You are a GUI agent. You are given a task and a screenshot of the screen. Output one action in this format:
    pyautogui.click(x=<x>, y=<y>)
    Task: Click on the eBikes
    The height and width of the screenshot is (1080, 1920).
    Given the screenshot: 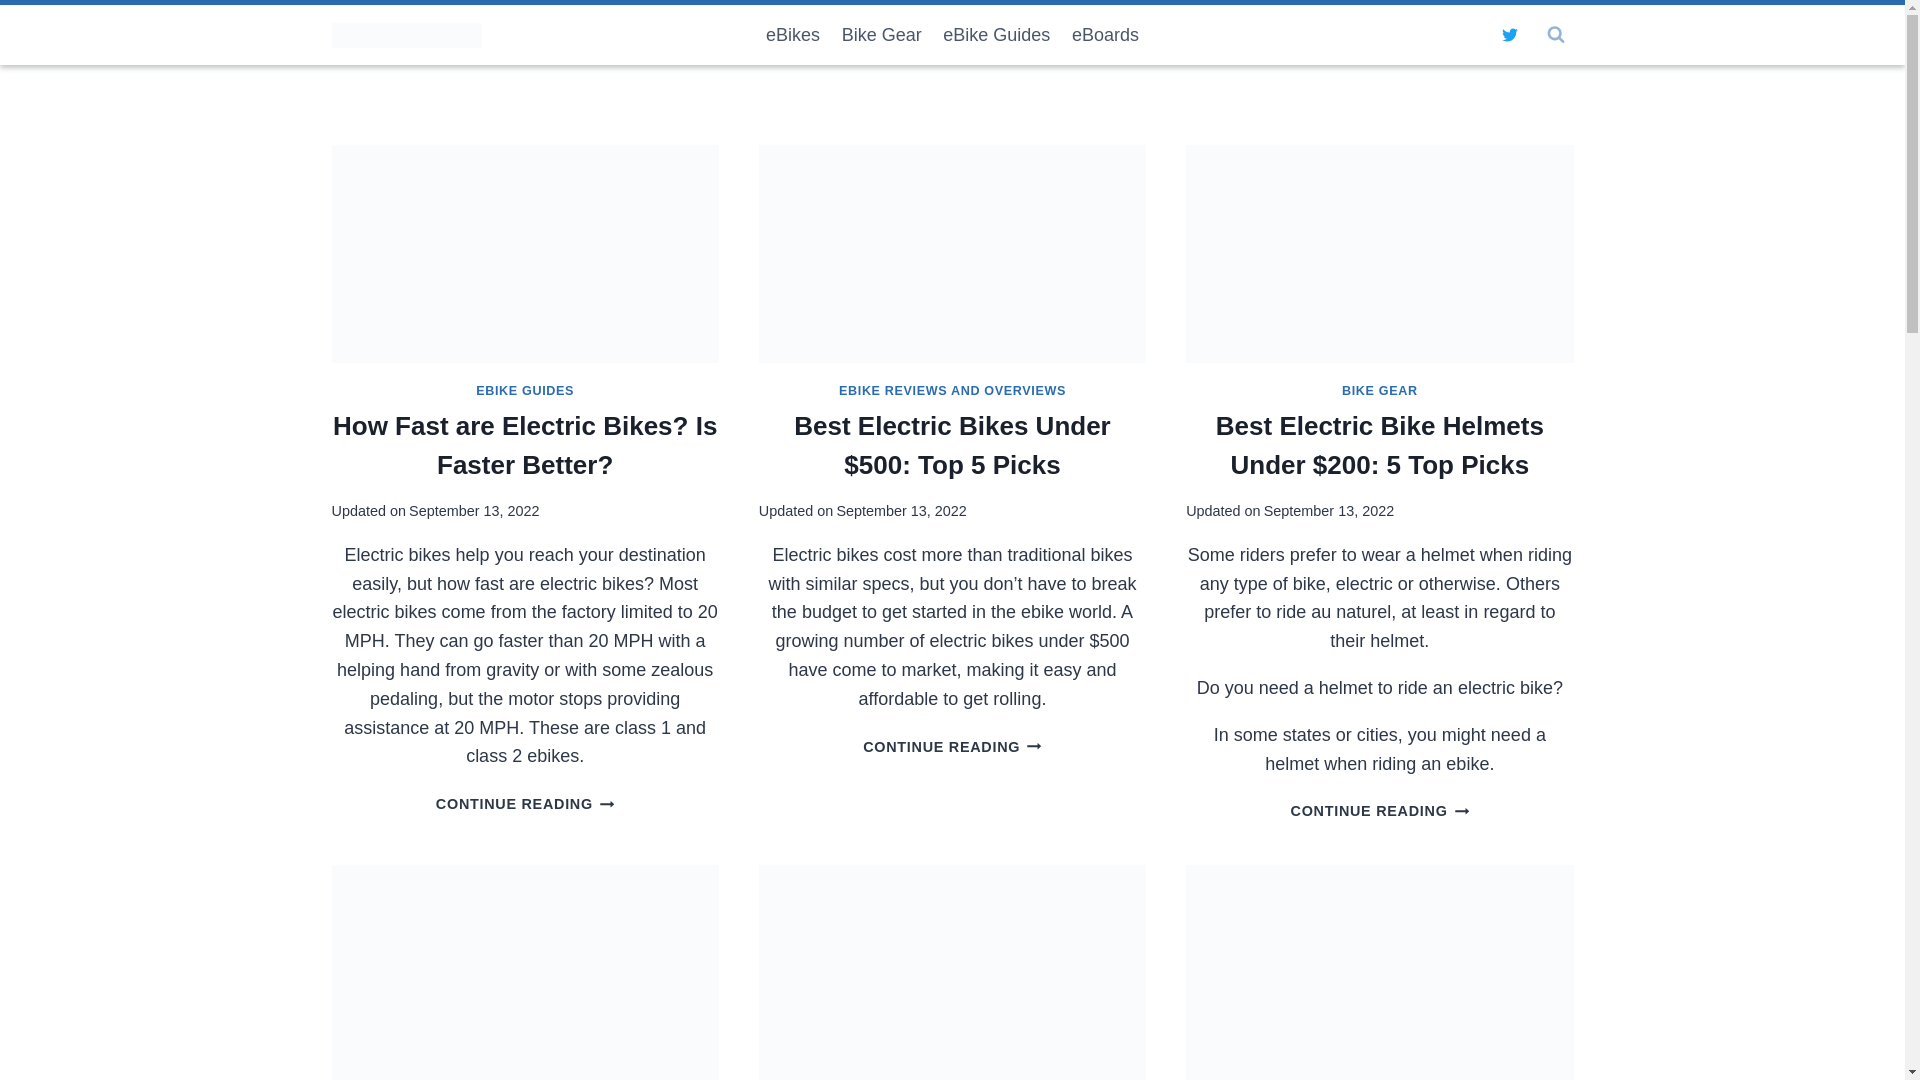 What is the action you would take?
    pyautogui.click(x=792, y=34)
    